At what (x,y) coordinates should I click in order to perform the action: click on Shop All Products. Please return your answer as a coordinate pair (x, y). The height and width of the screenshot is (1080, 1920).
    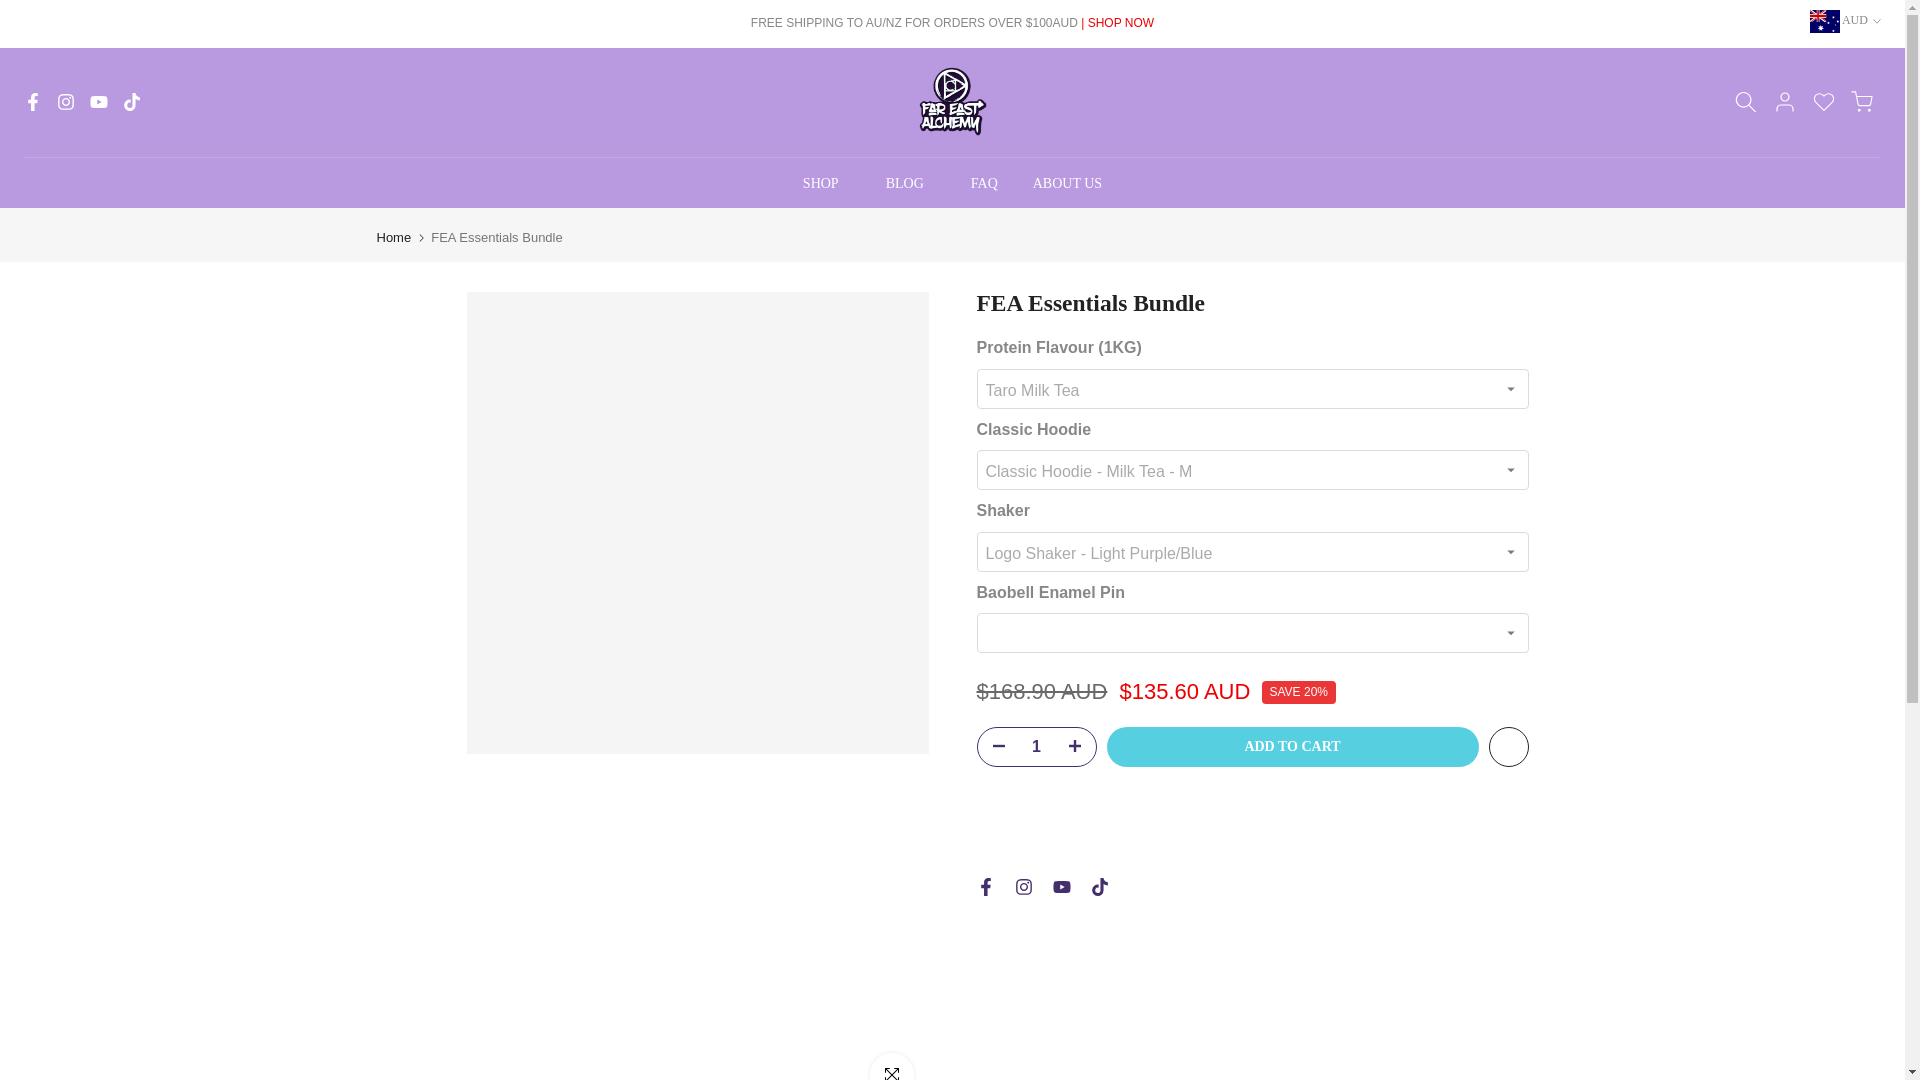
    Looking at the image, I should click on (1120, 23).